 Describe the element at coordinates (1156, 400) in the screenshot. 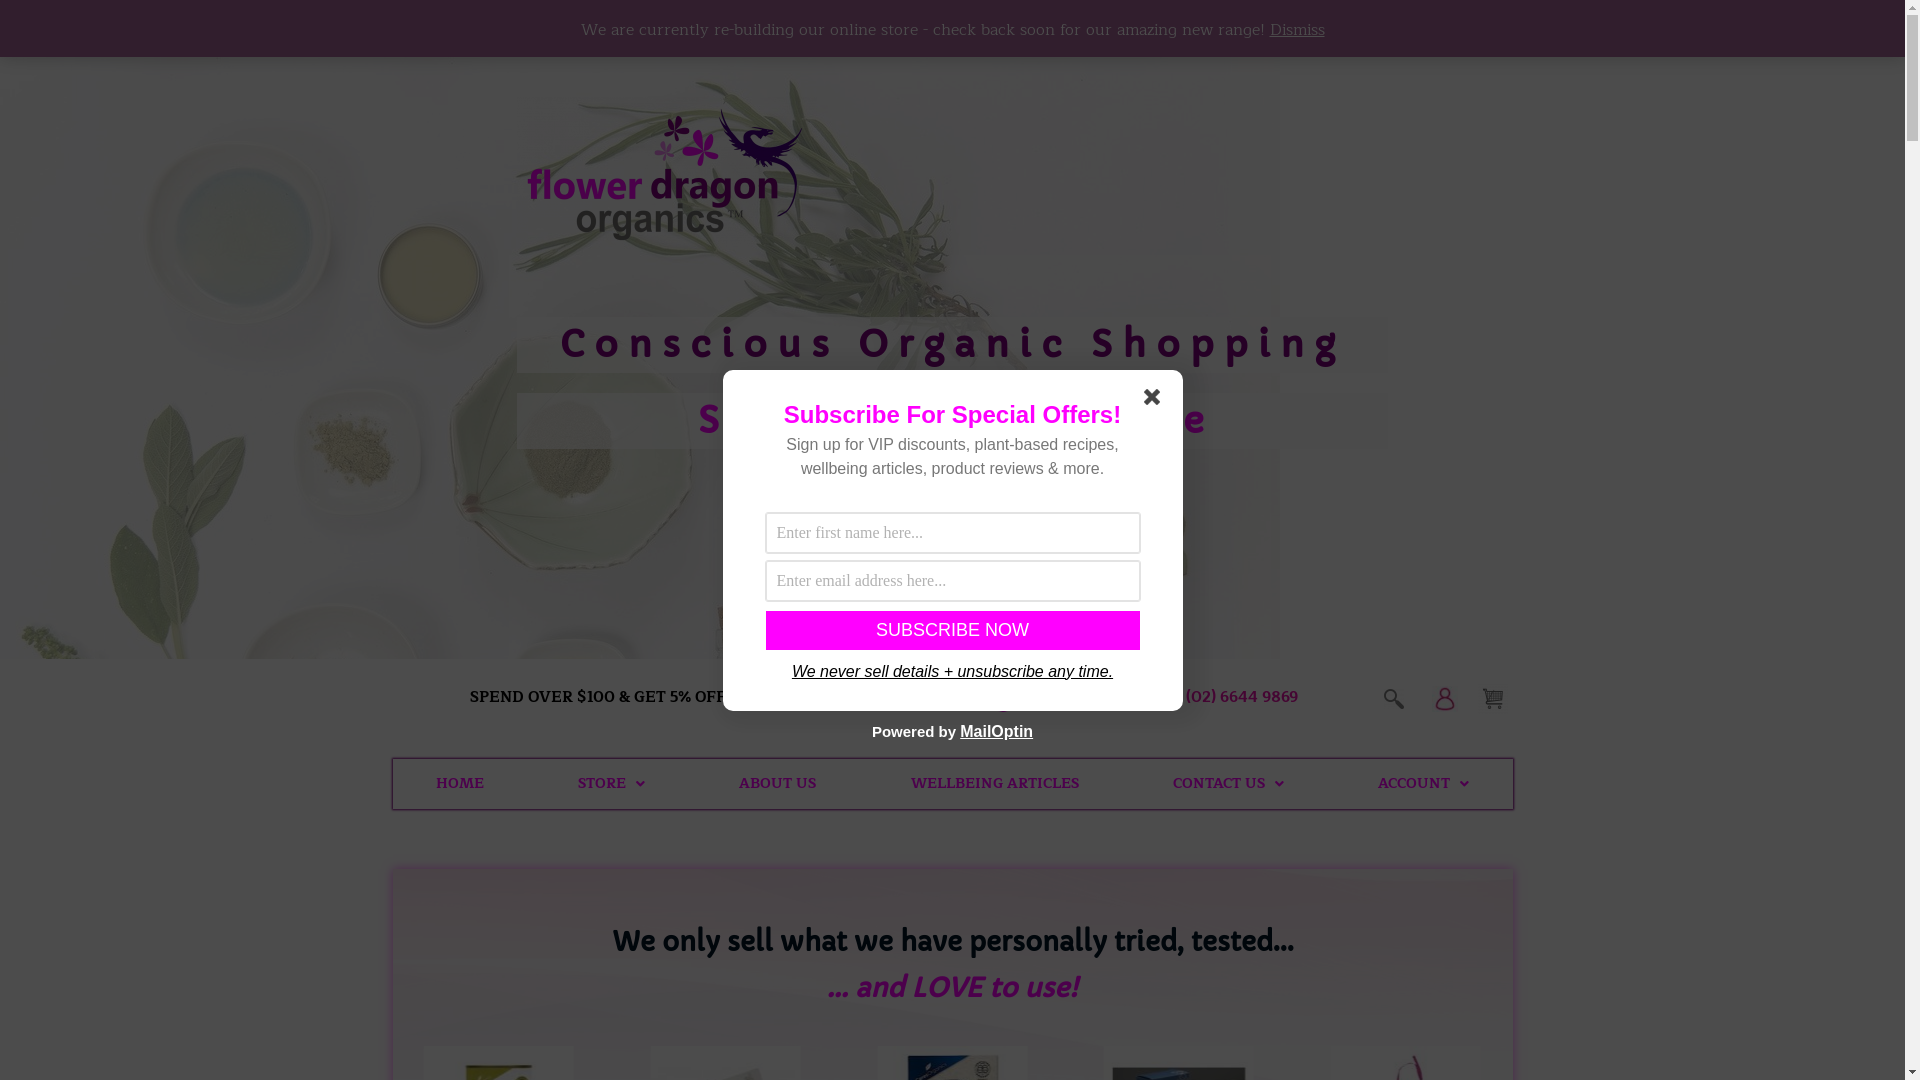

I see `Close optin form` at that location.